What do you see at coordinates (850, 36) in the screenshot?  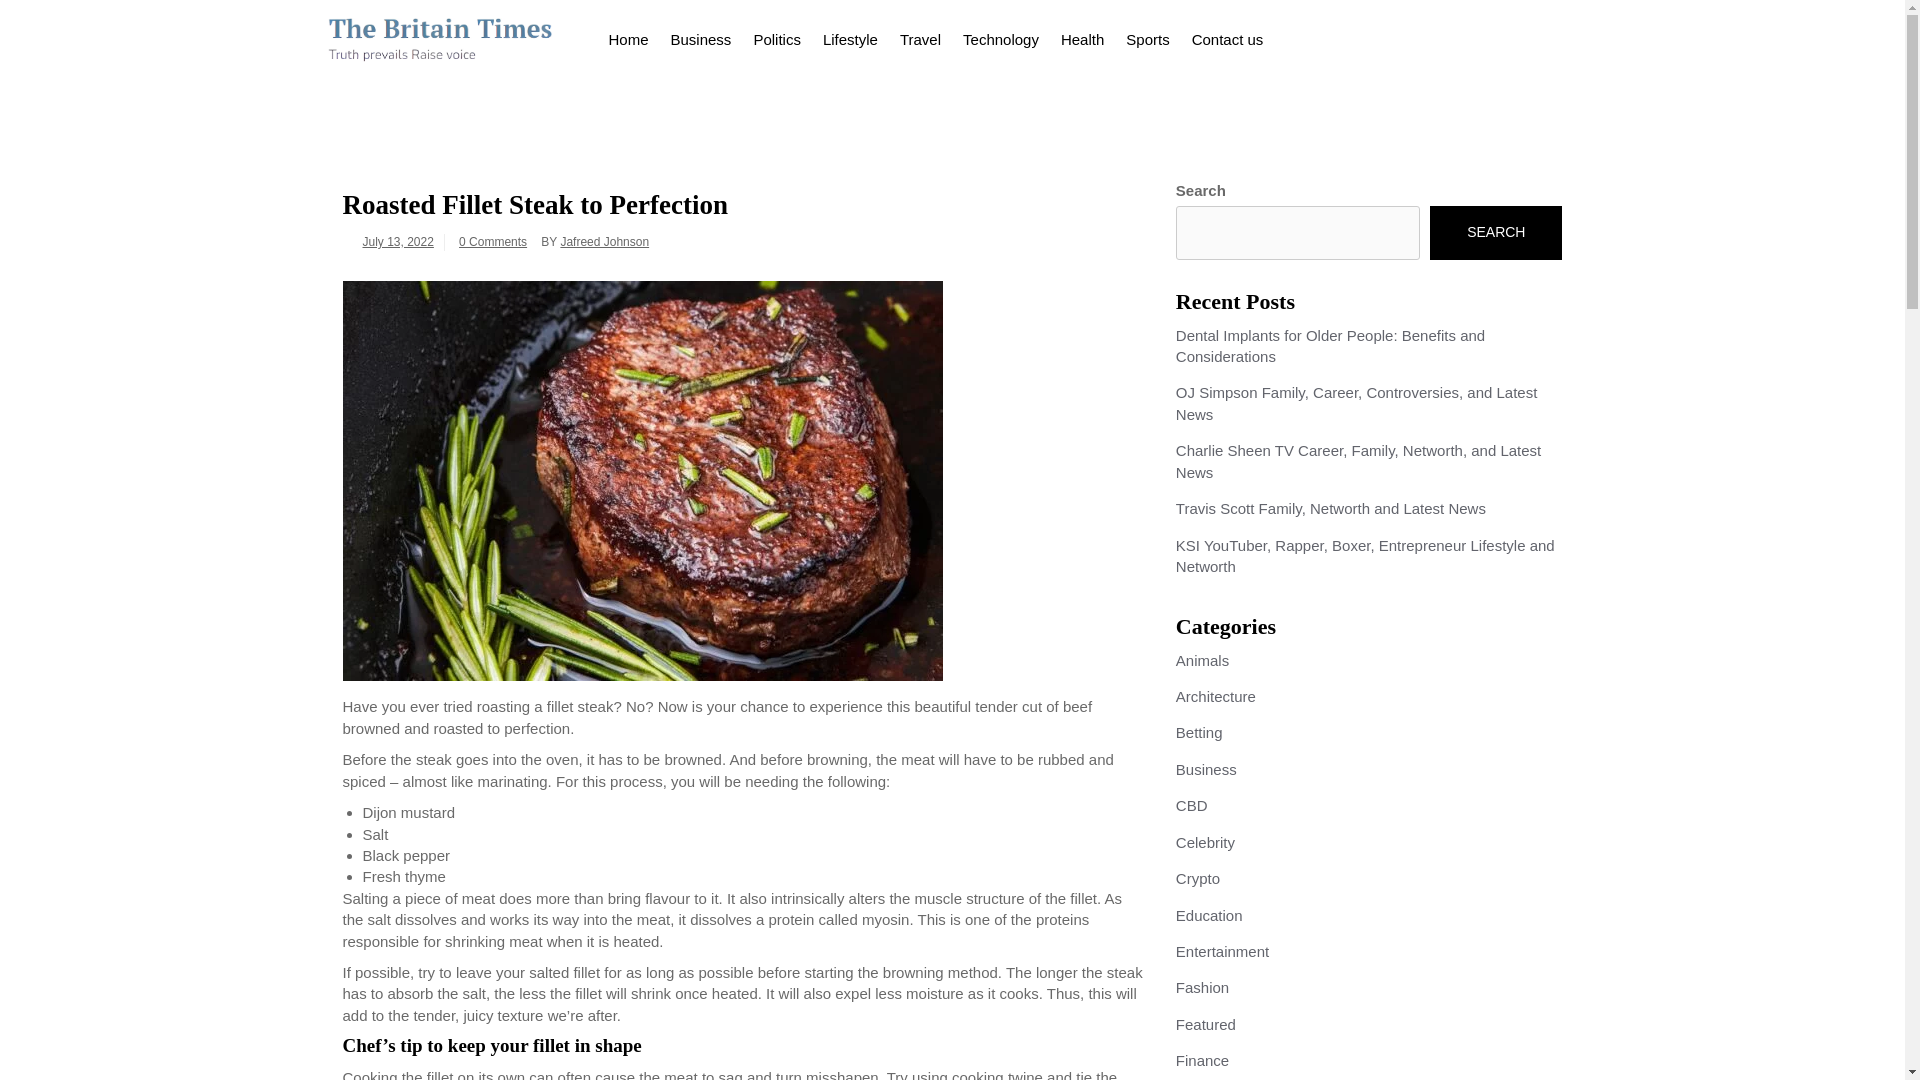 I see `Lifestyle` at bounding box center [850, 36].